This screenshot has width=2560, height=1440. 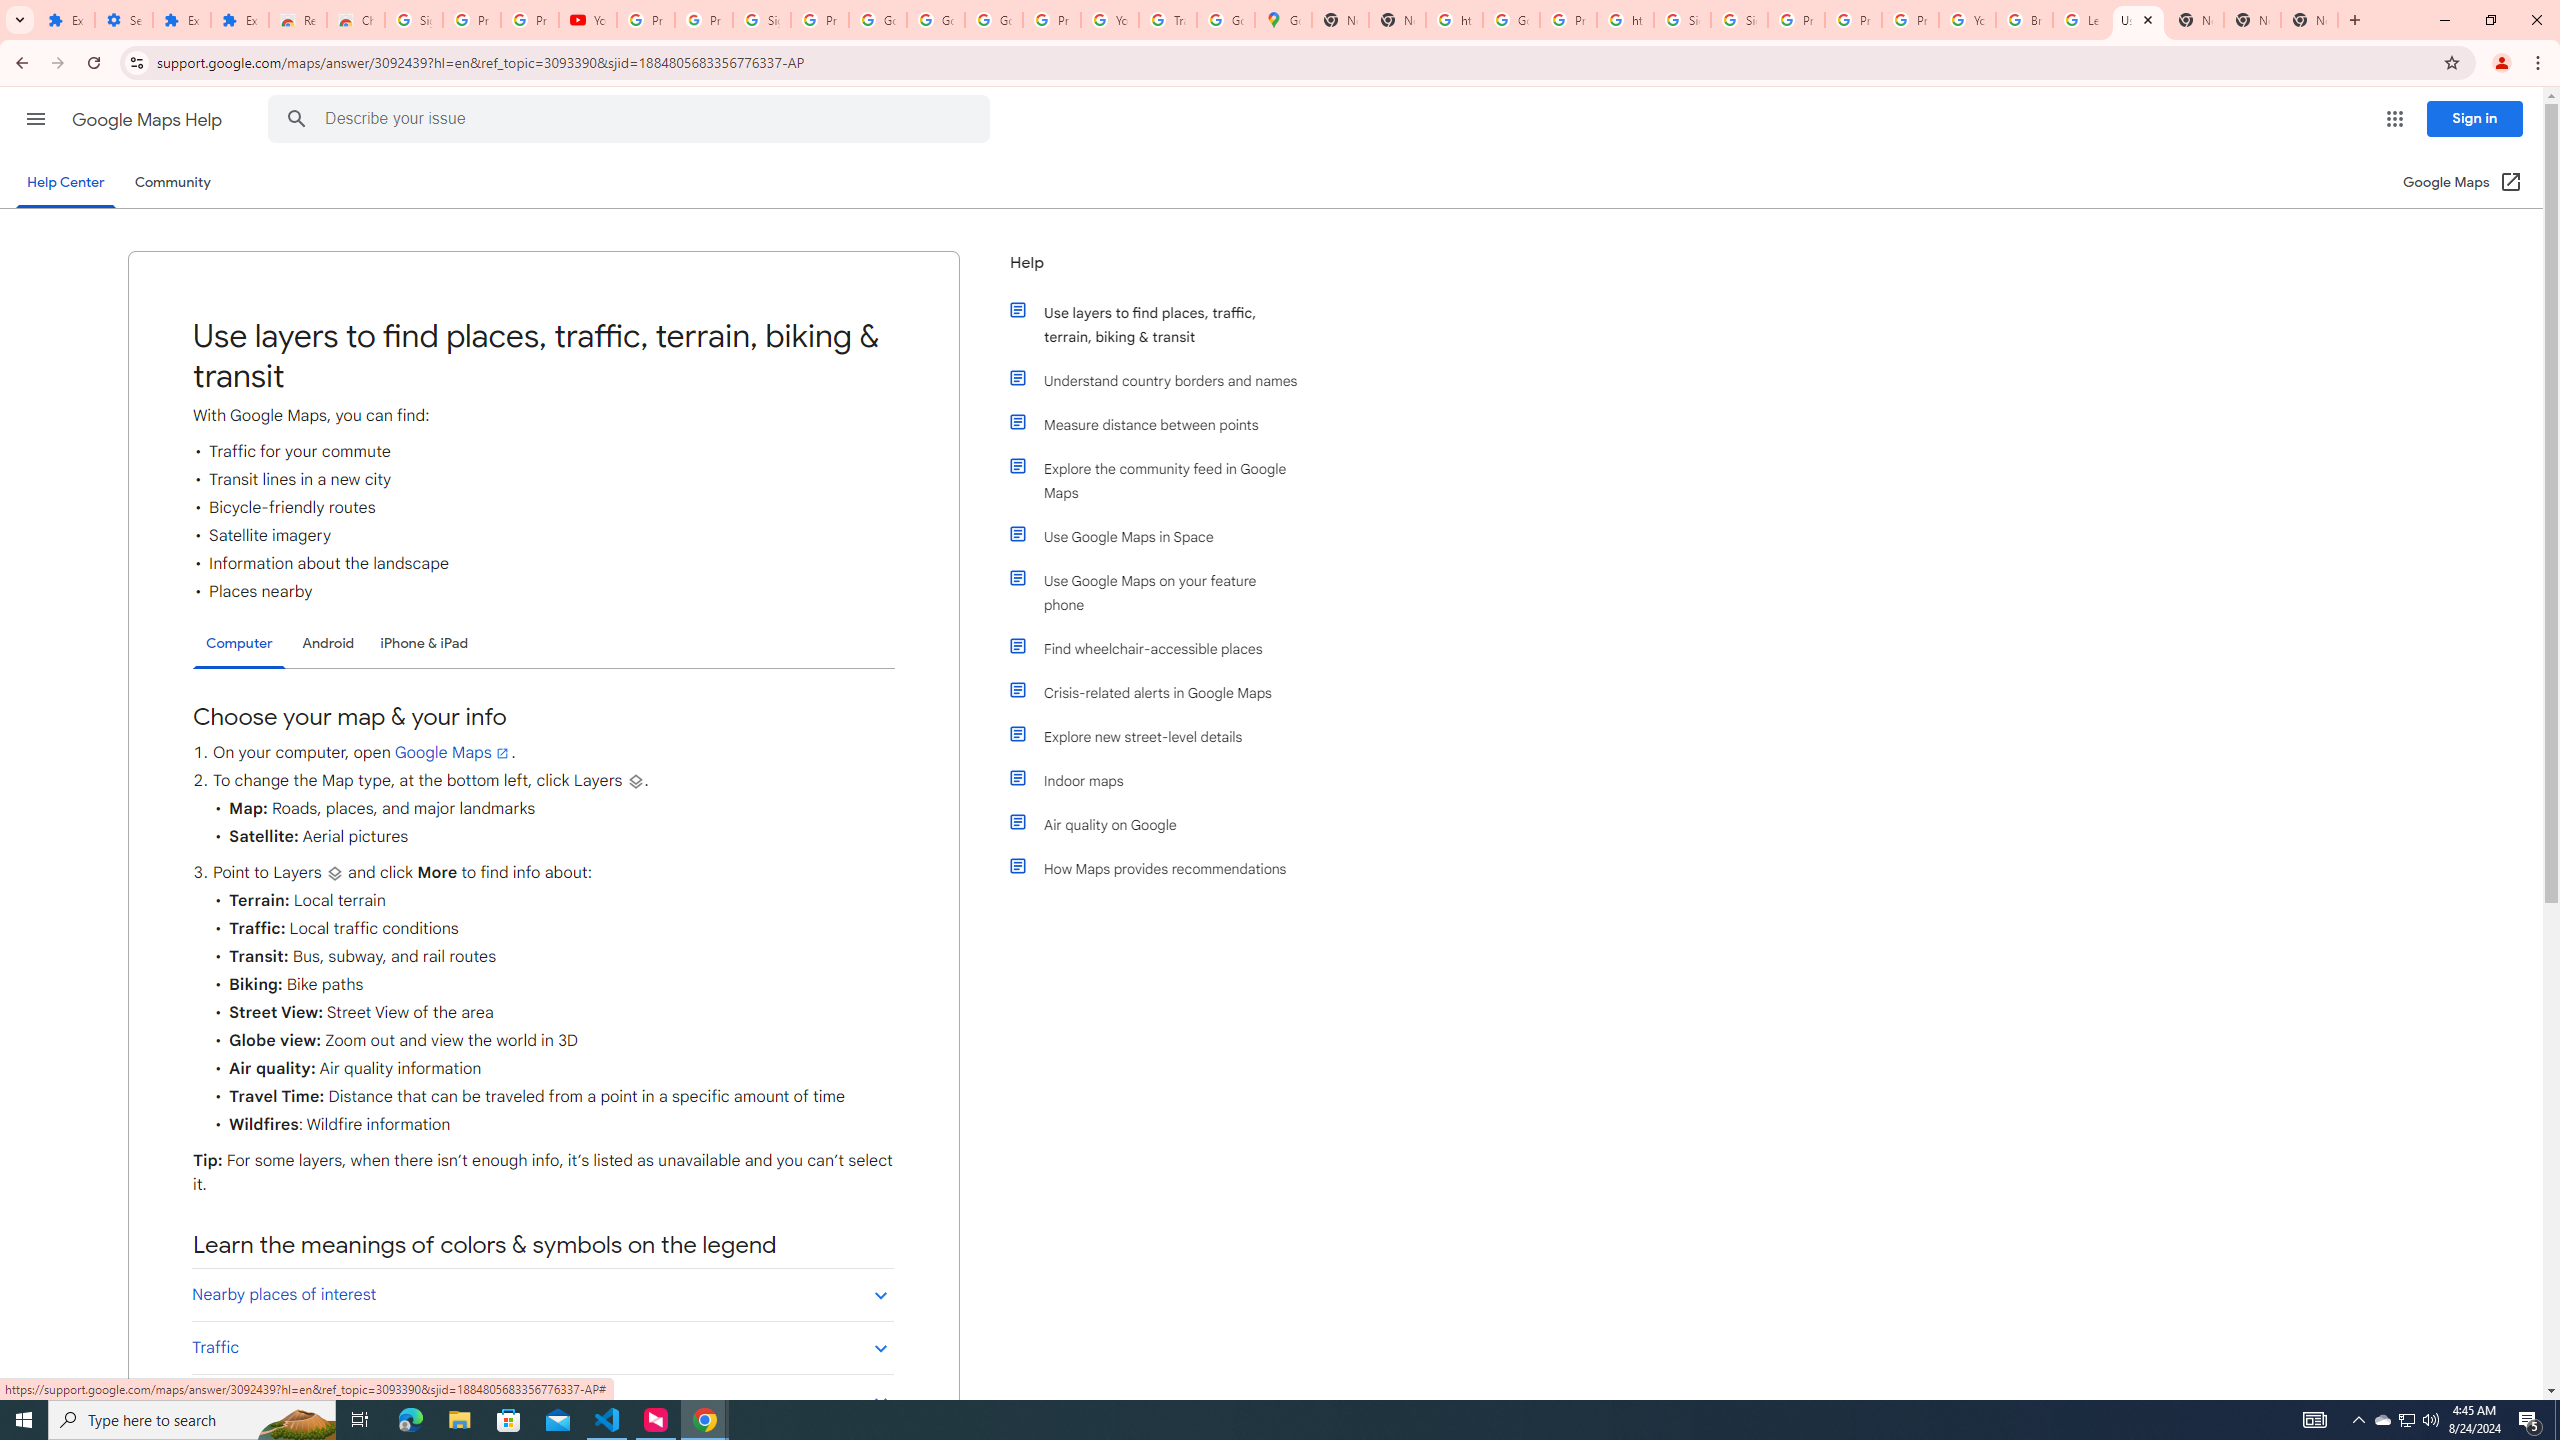 I want to click on Layers, so click(x=334, y=873).